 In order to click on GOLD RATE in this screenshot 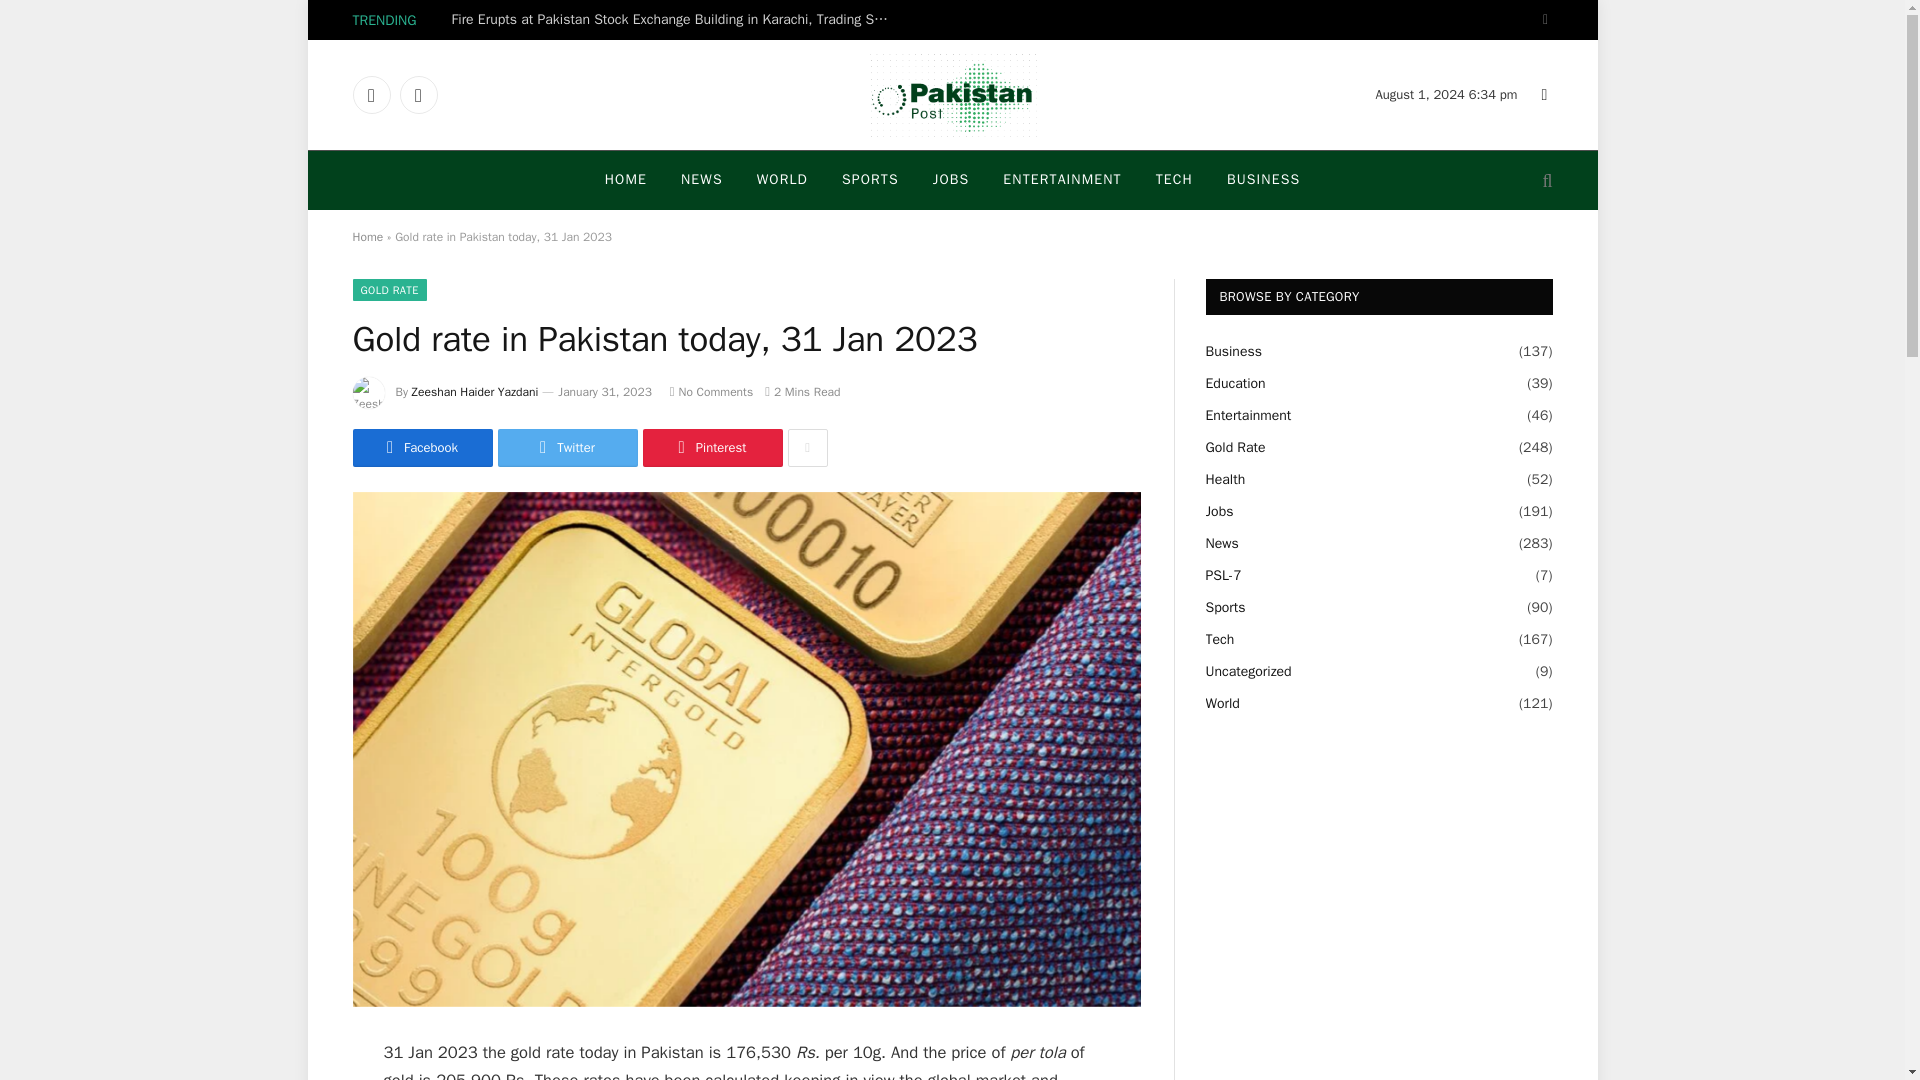, I will do `click(388, 290)`.